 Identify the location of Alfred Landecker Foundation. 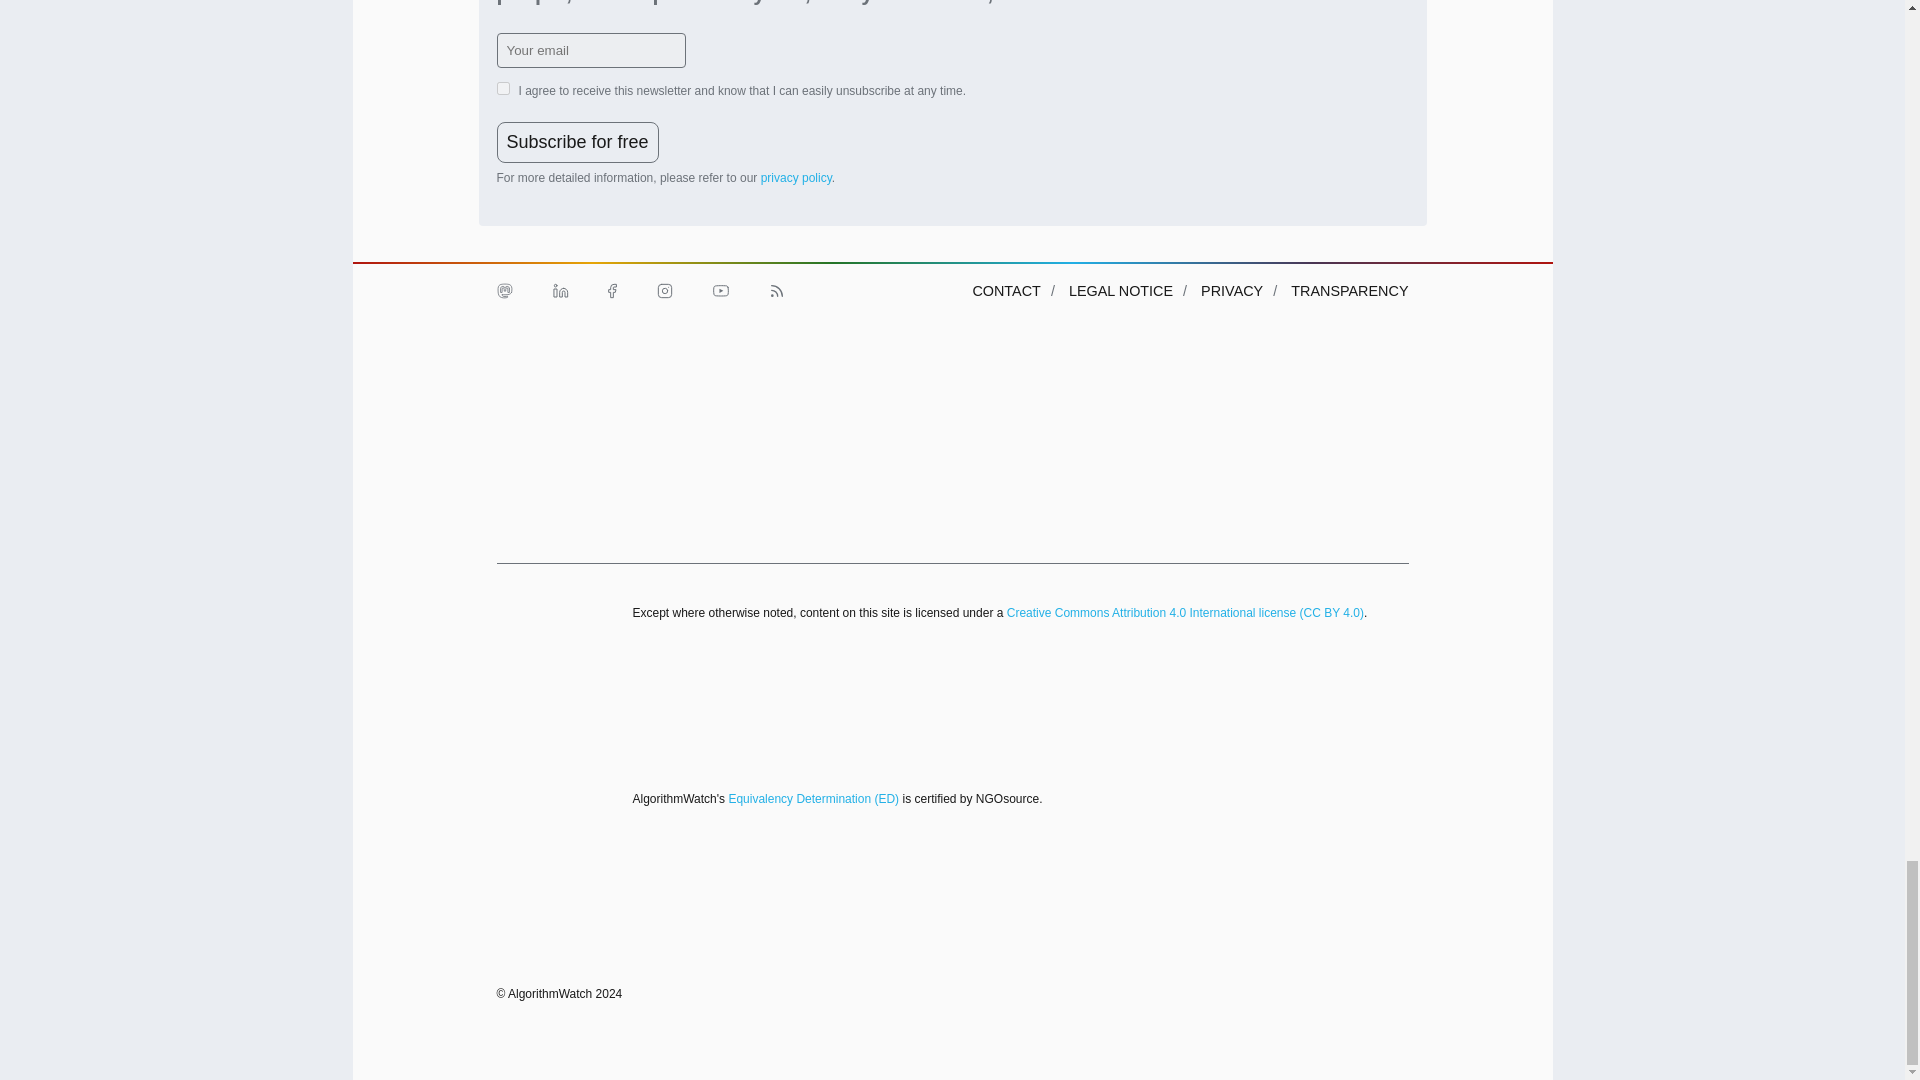
(541, 380).